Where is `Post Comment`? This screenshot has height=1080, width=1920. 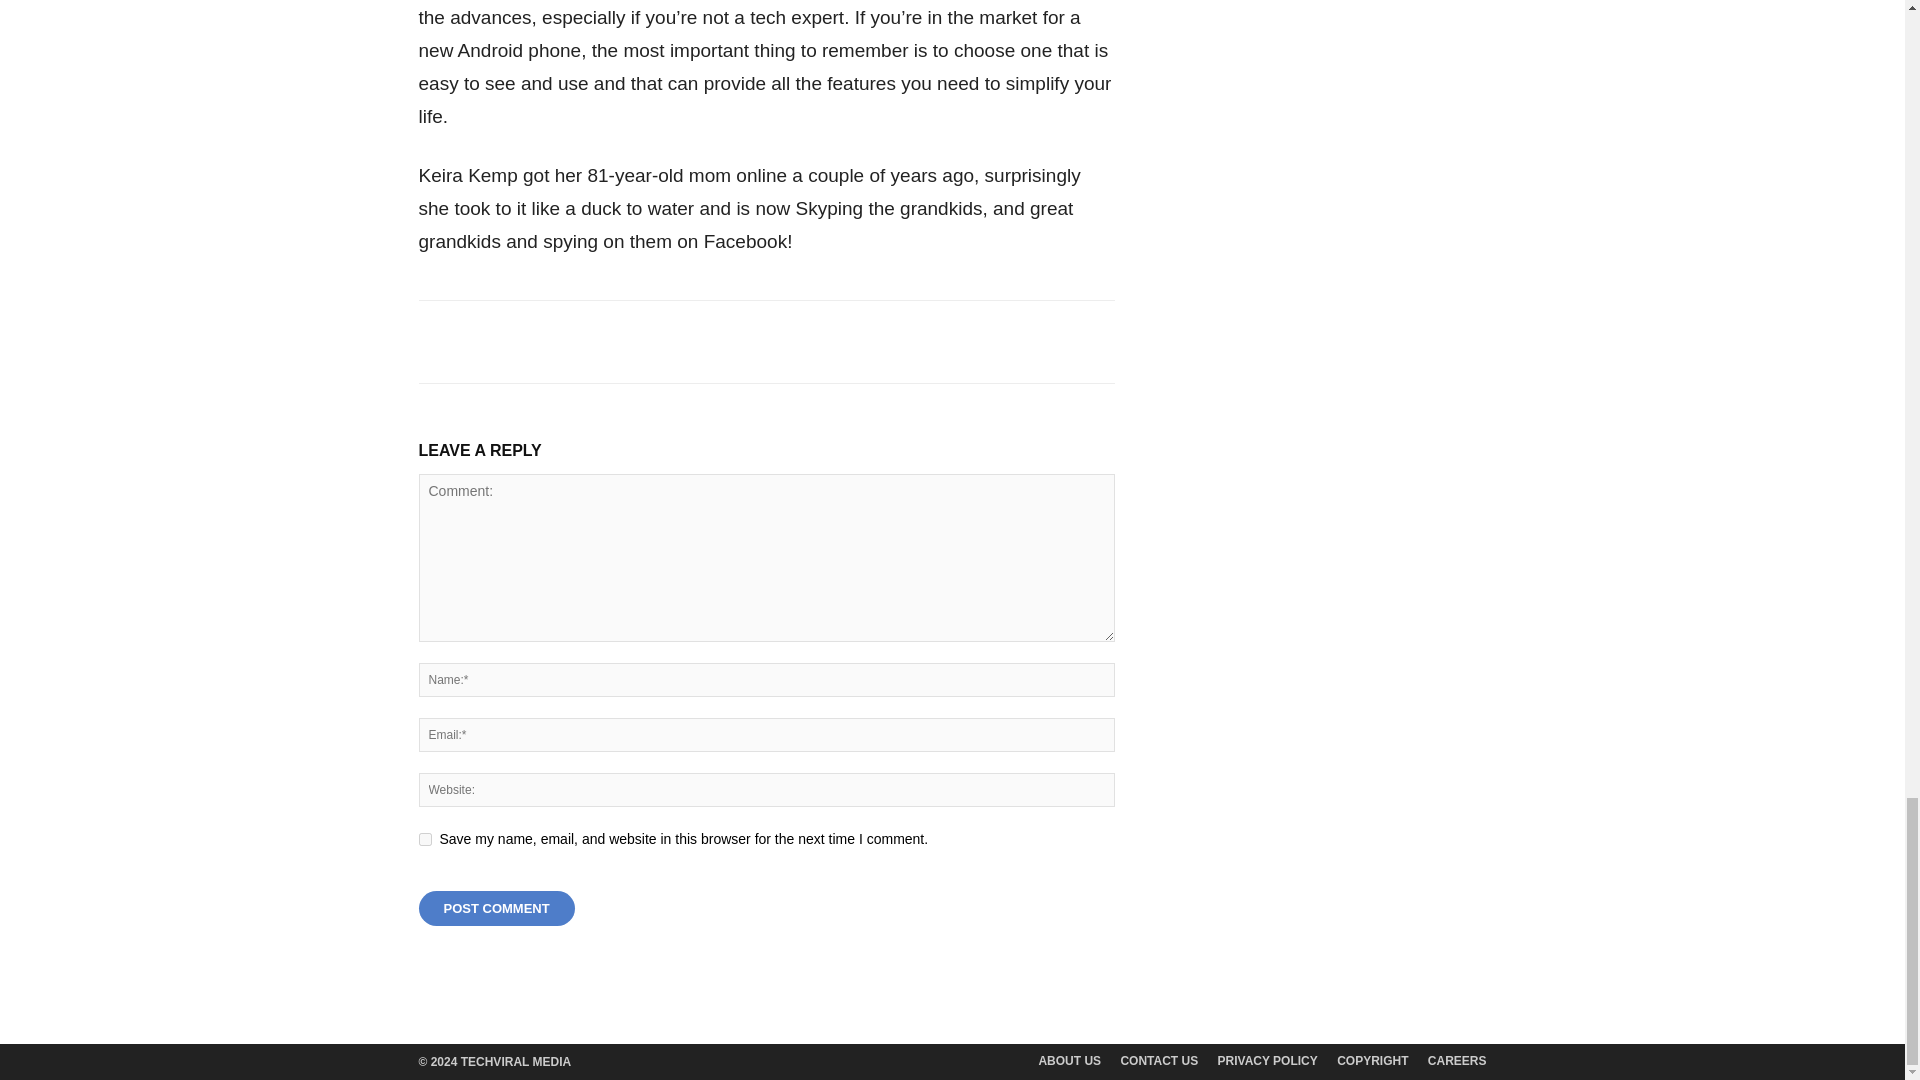 Post Comment is located at coordinates (496, 908).